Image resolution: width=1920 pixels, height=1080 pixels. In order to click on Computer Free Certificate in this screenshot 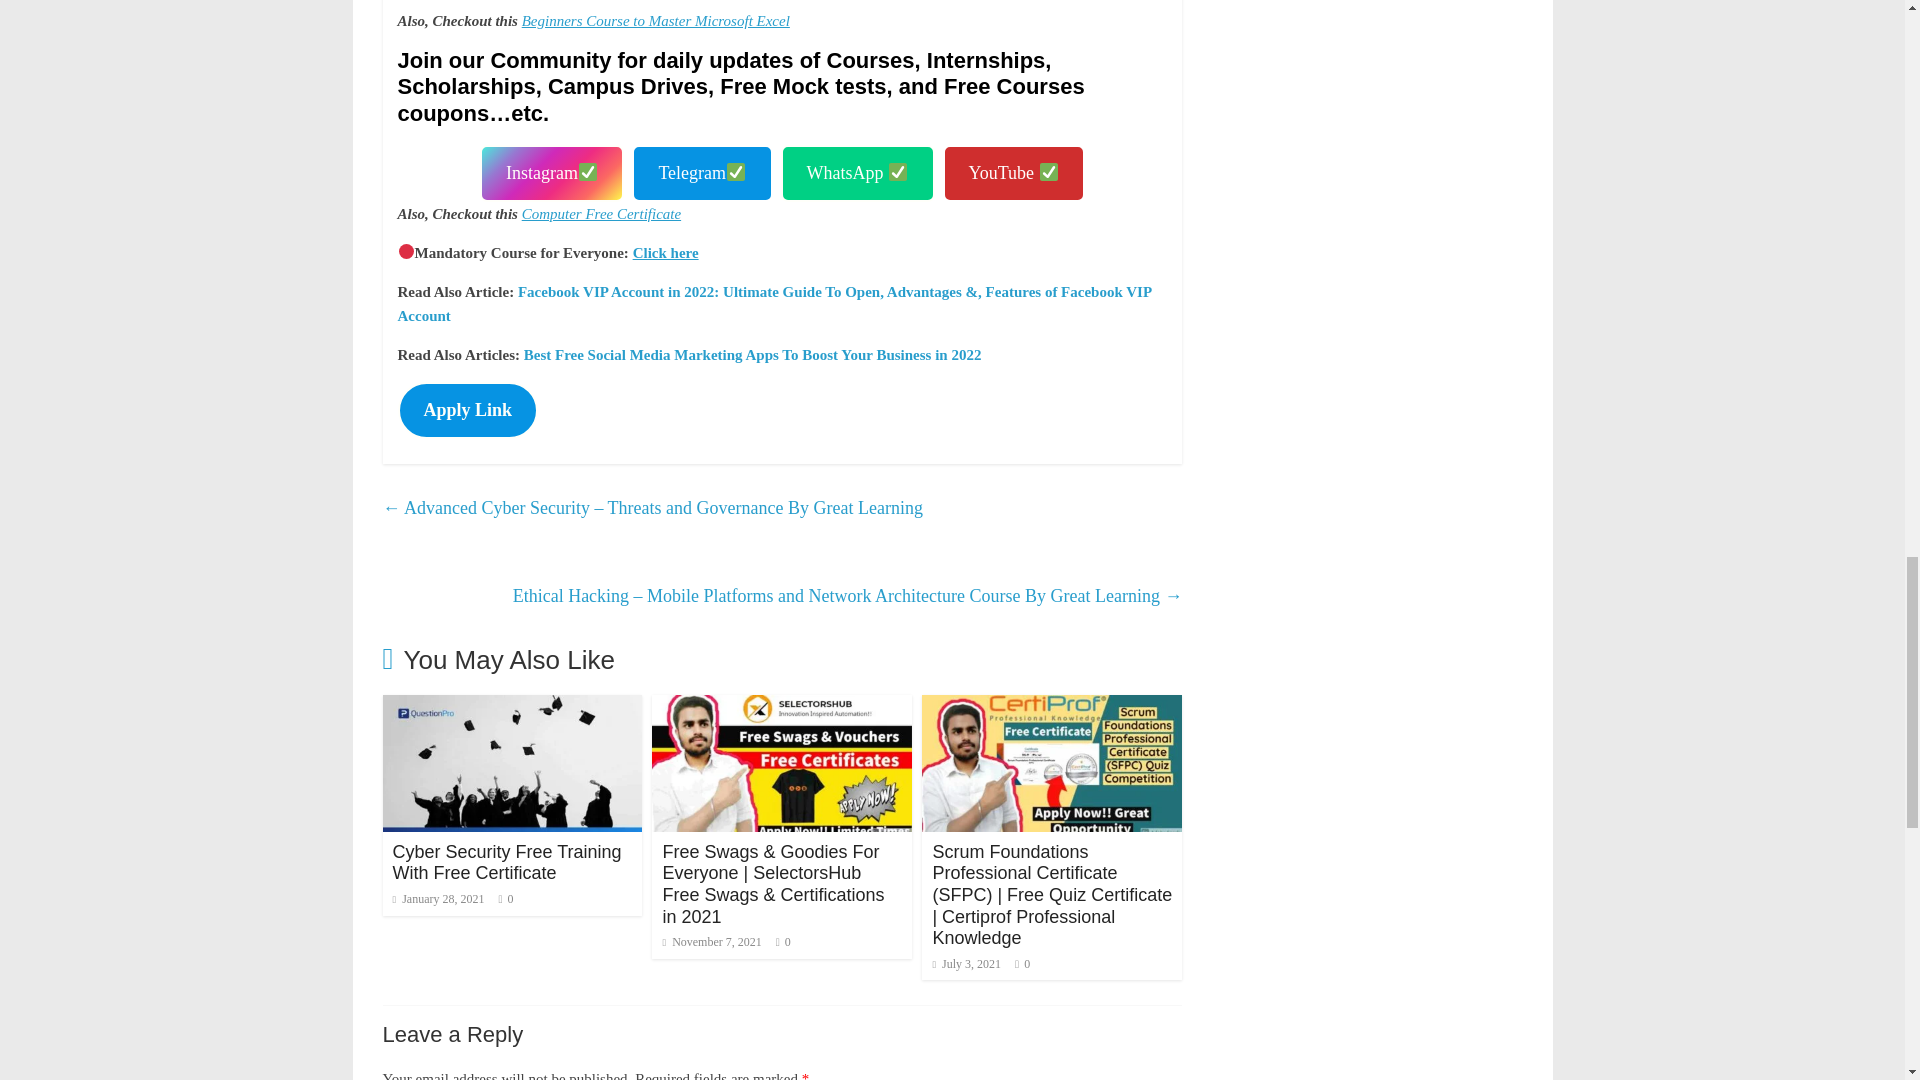, I will do `click(602, 214)`.